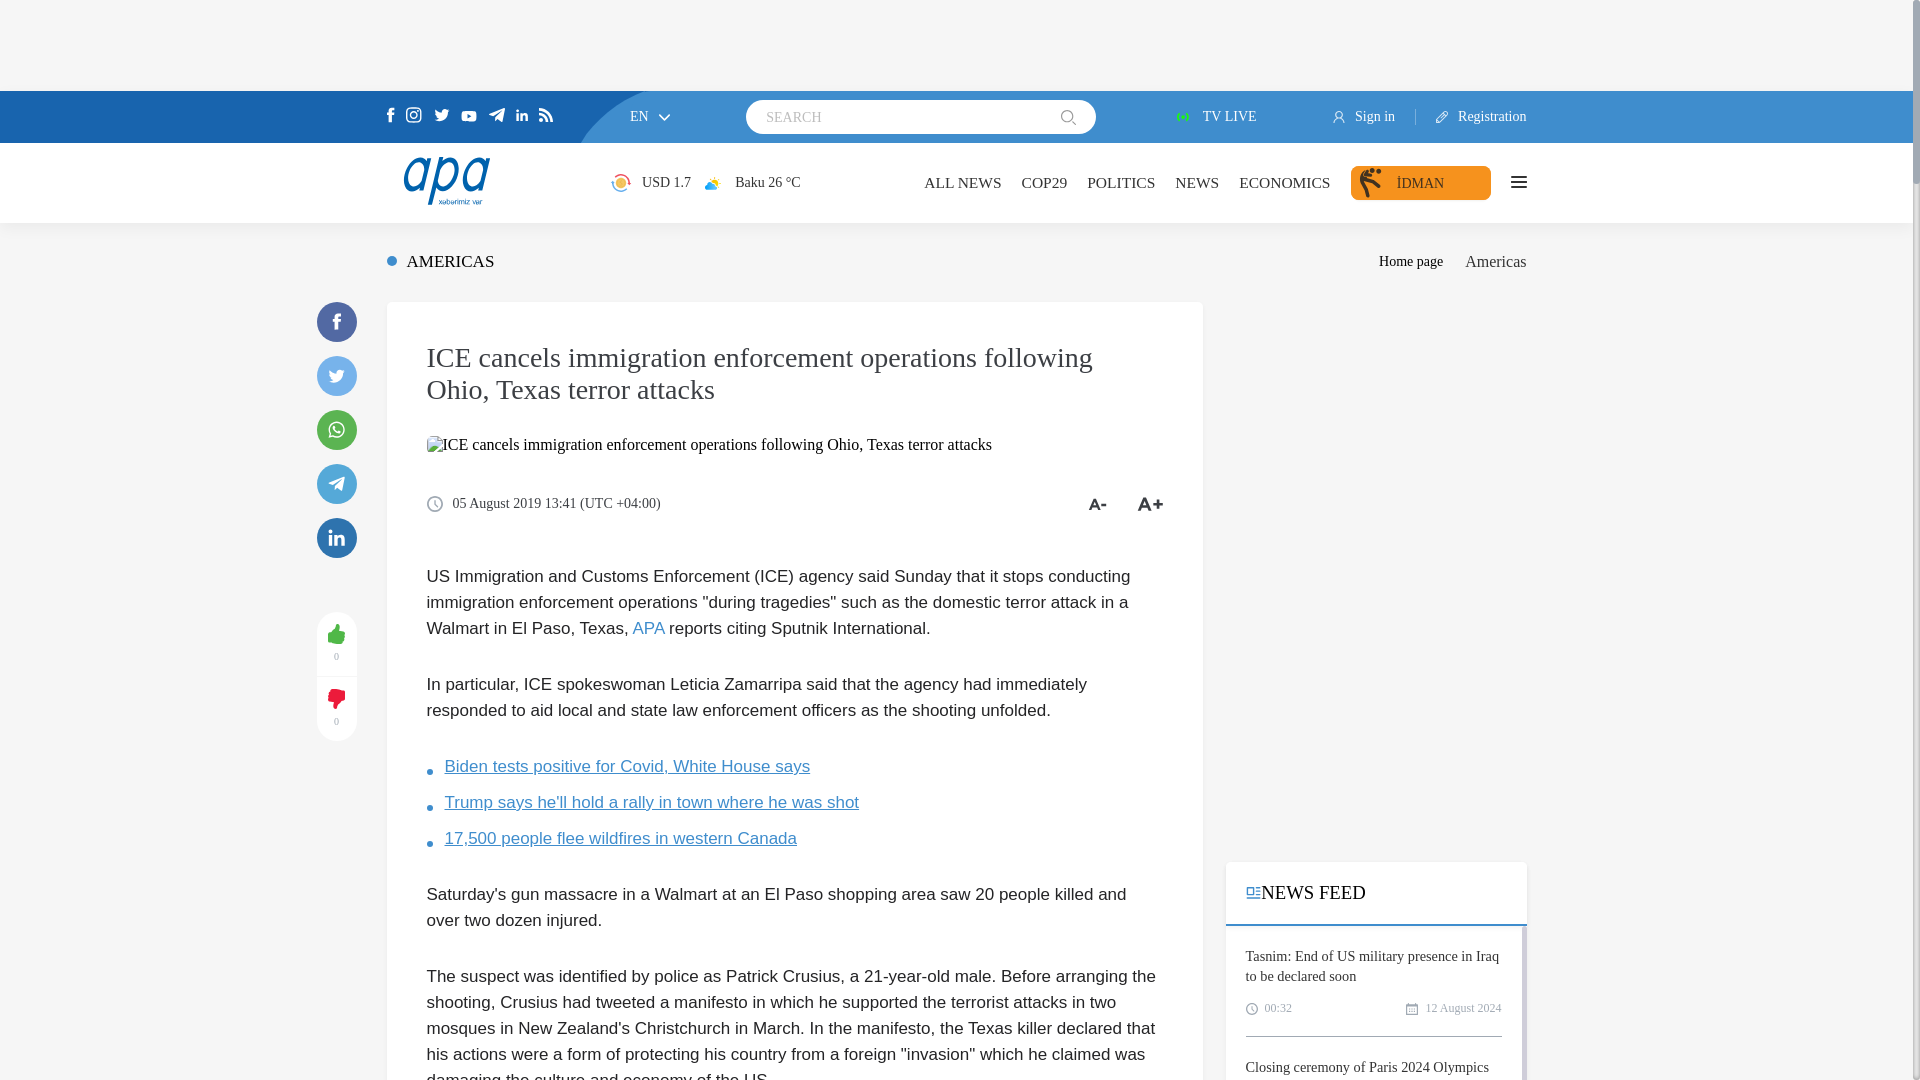 The image size is (1920, 1080). I want to click on COP29, so click(1044, 182).